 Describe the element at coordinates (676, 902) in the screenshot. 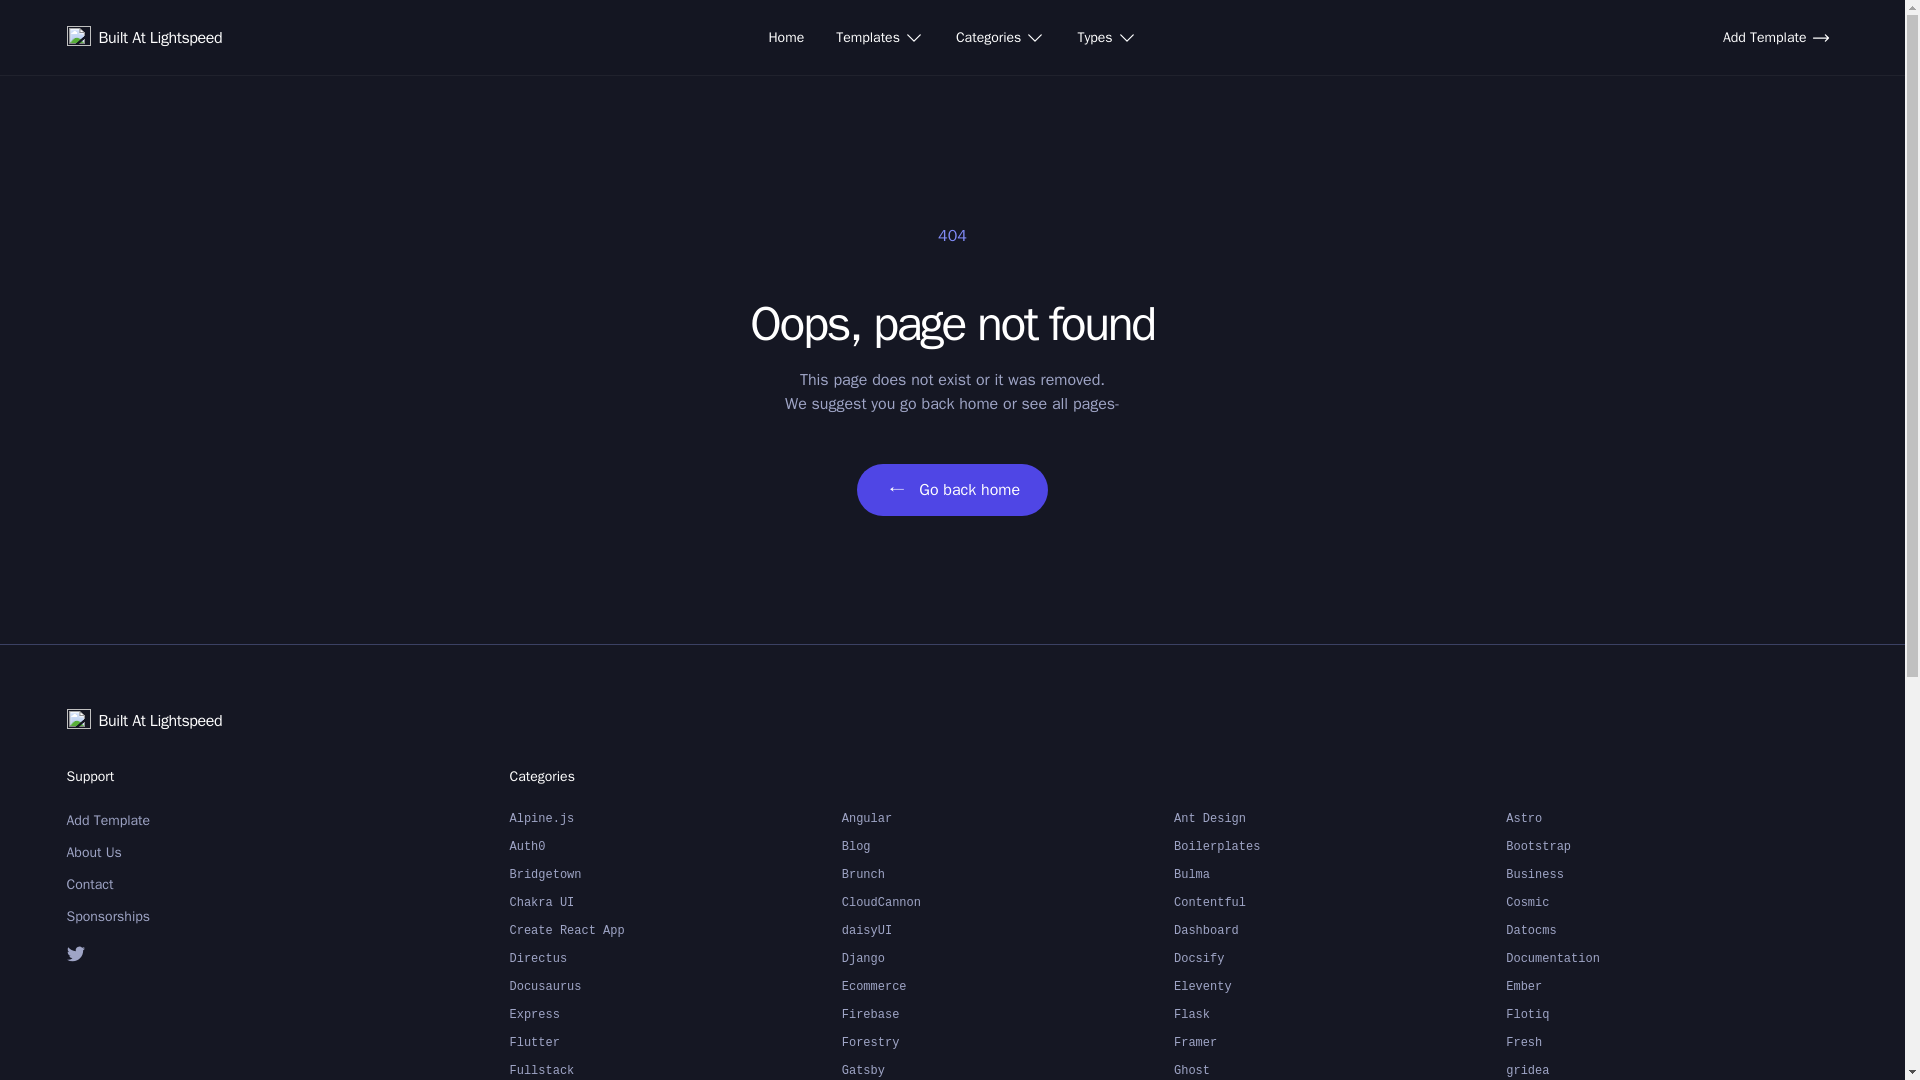

I see `Chakra UI` at that location.